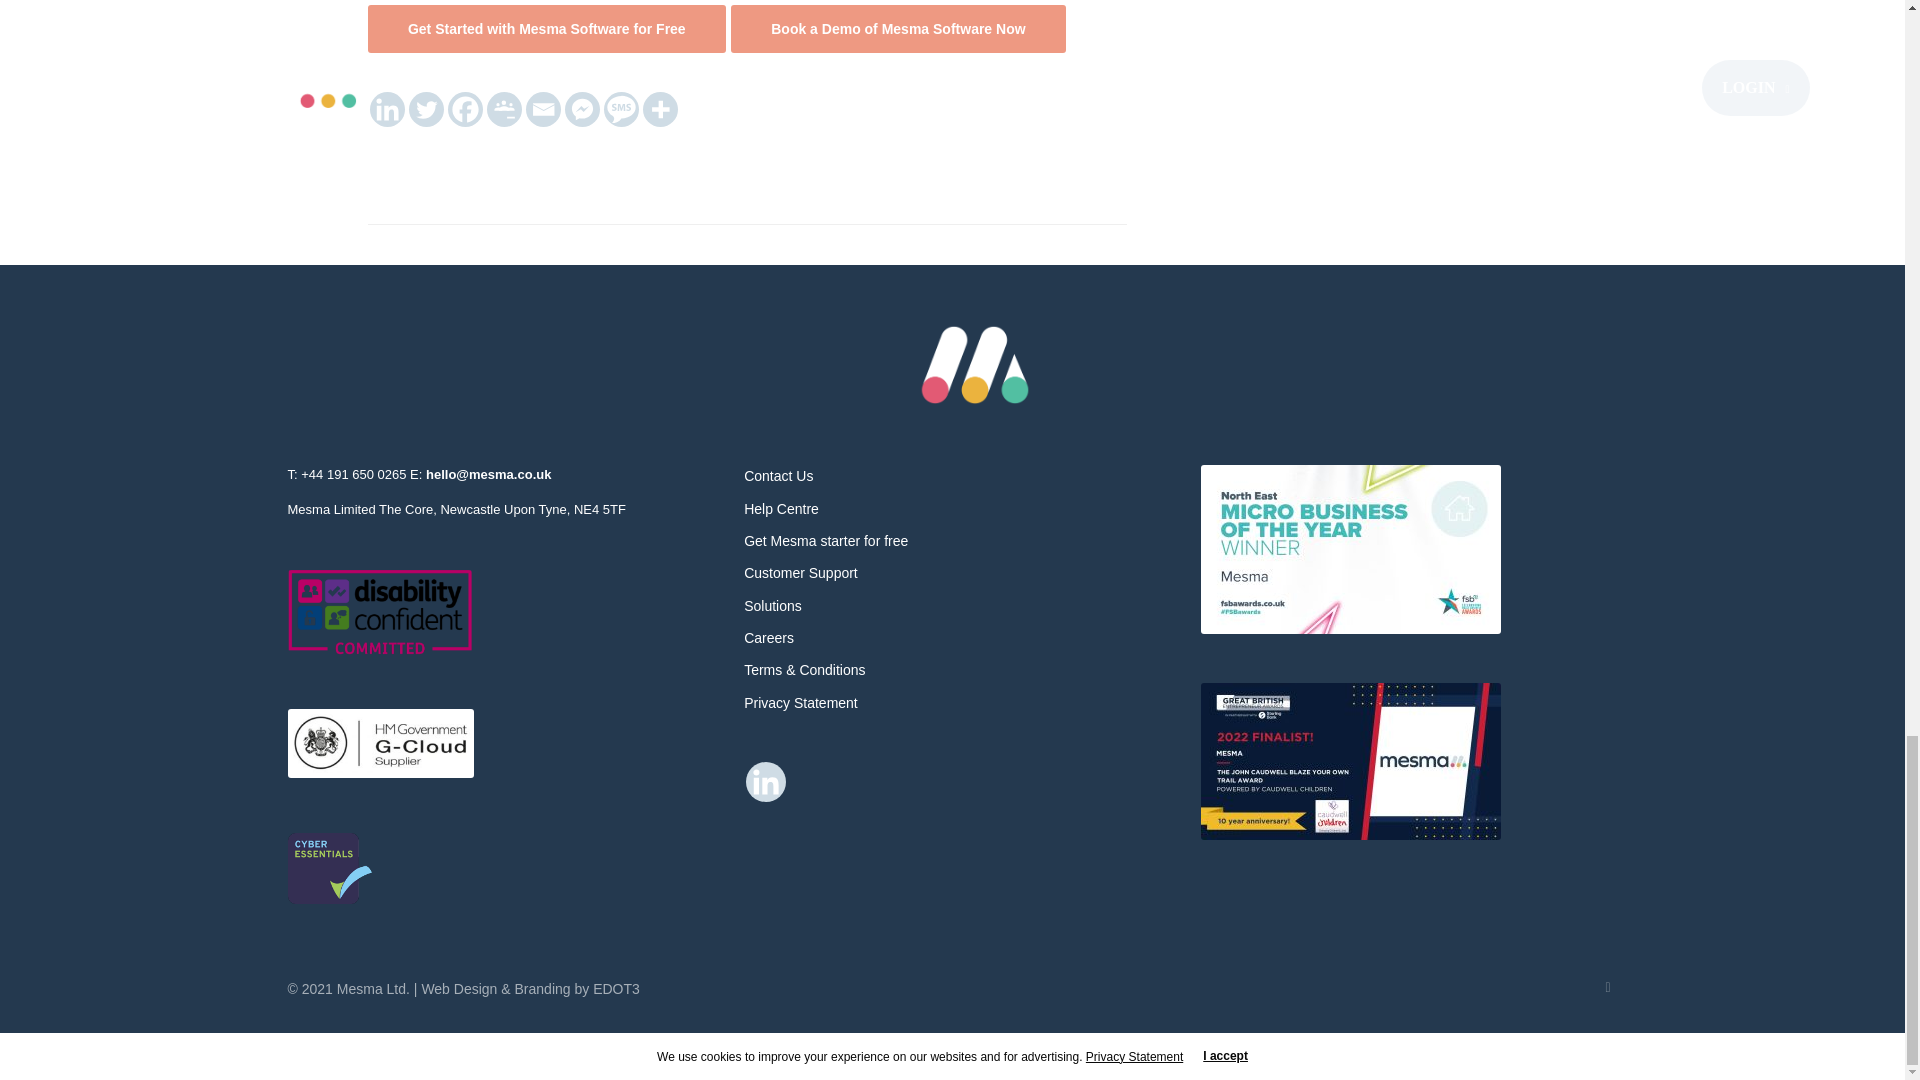 This screenshot has height=1080, width=1920. Describe the element at coordinates (504, 109) in the screenshot. I see `Google Classroom` at that location.